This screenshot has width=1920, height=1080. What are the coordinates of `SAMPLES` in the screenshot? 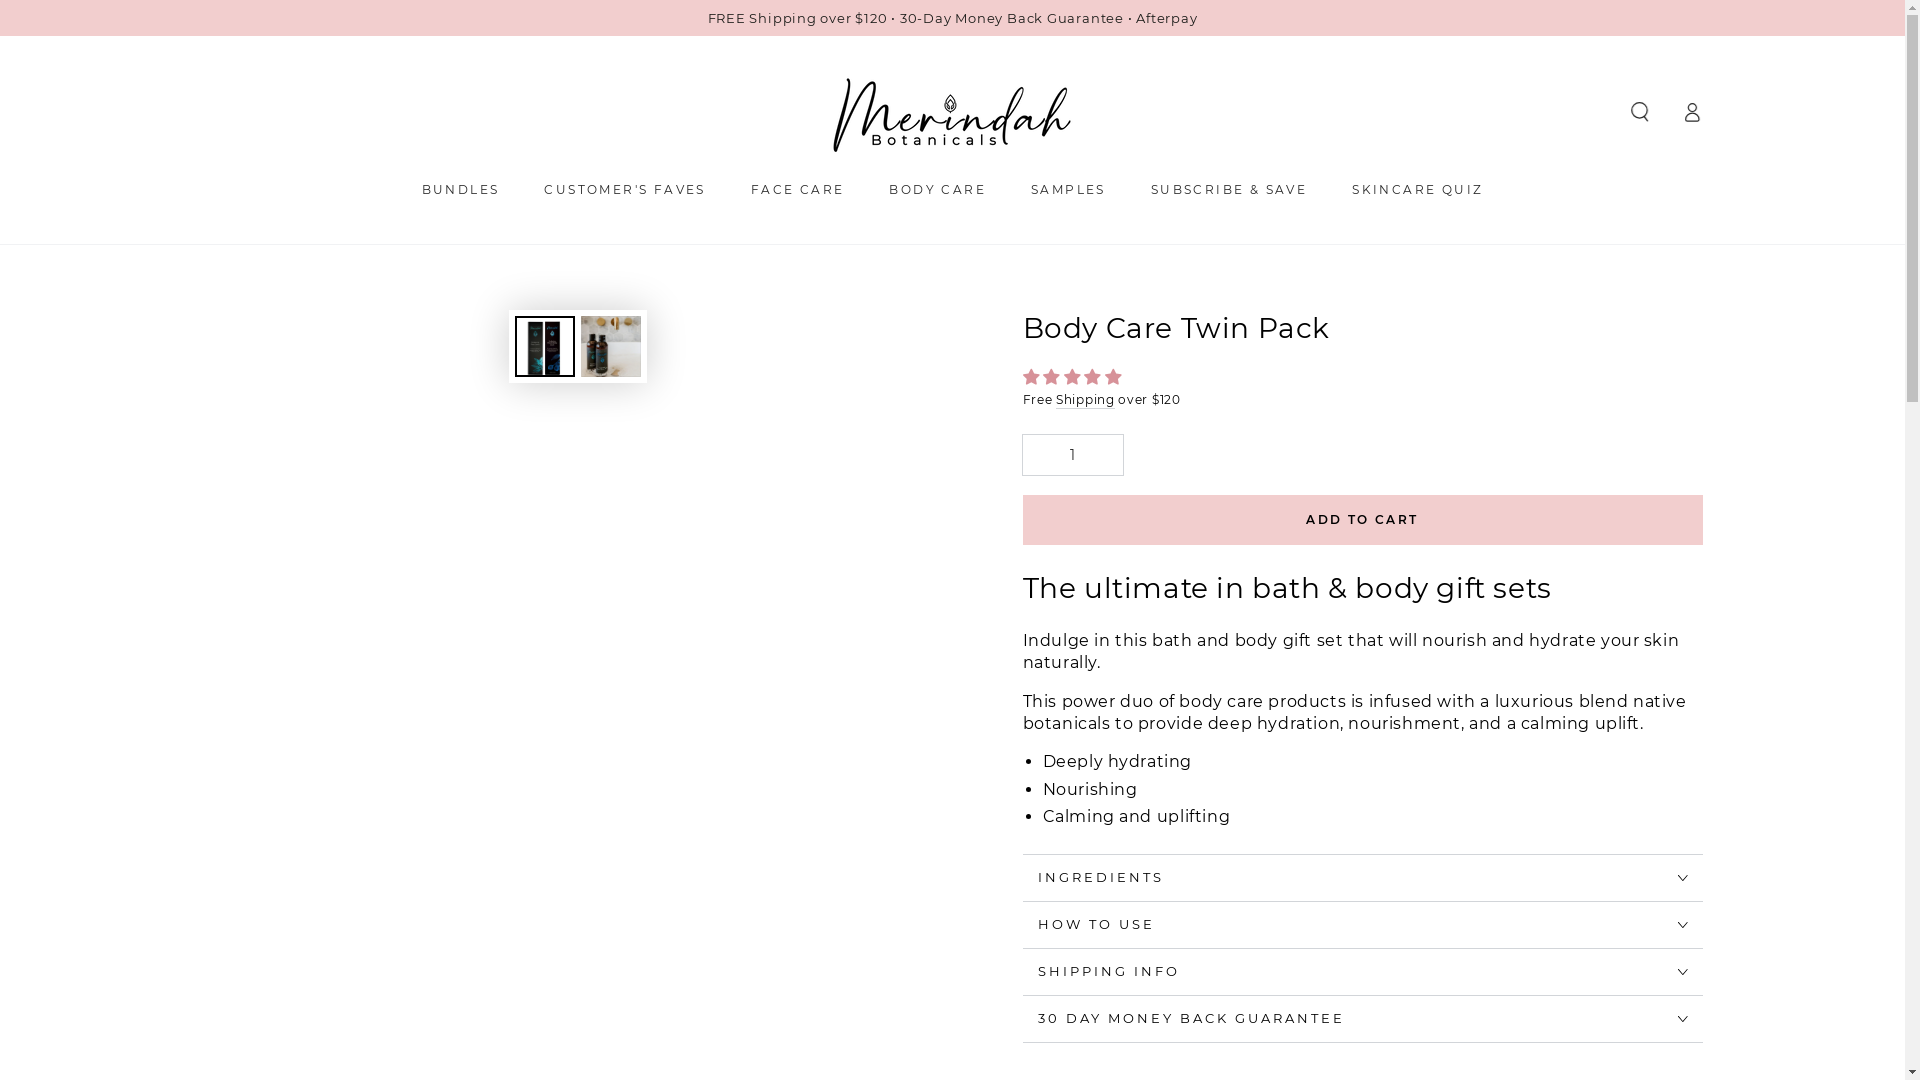 It's located at (1068, 189).